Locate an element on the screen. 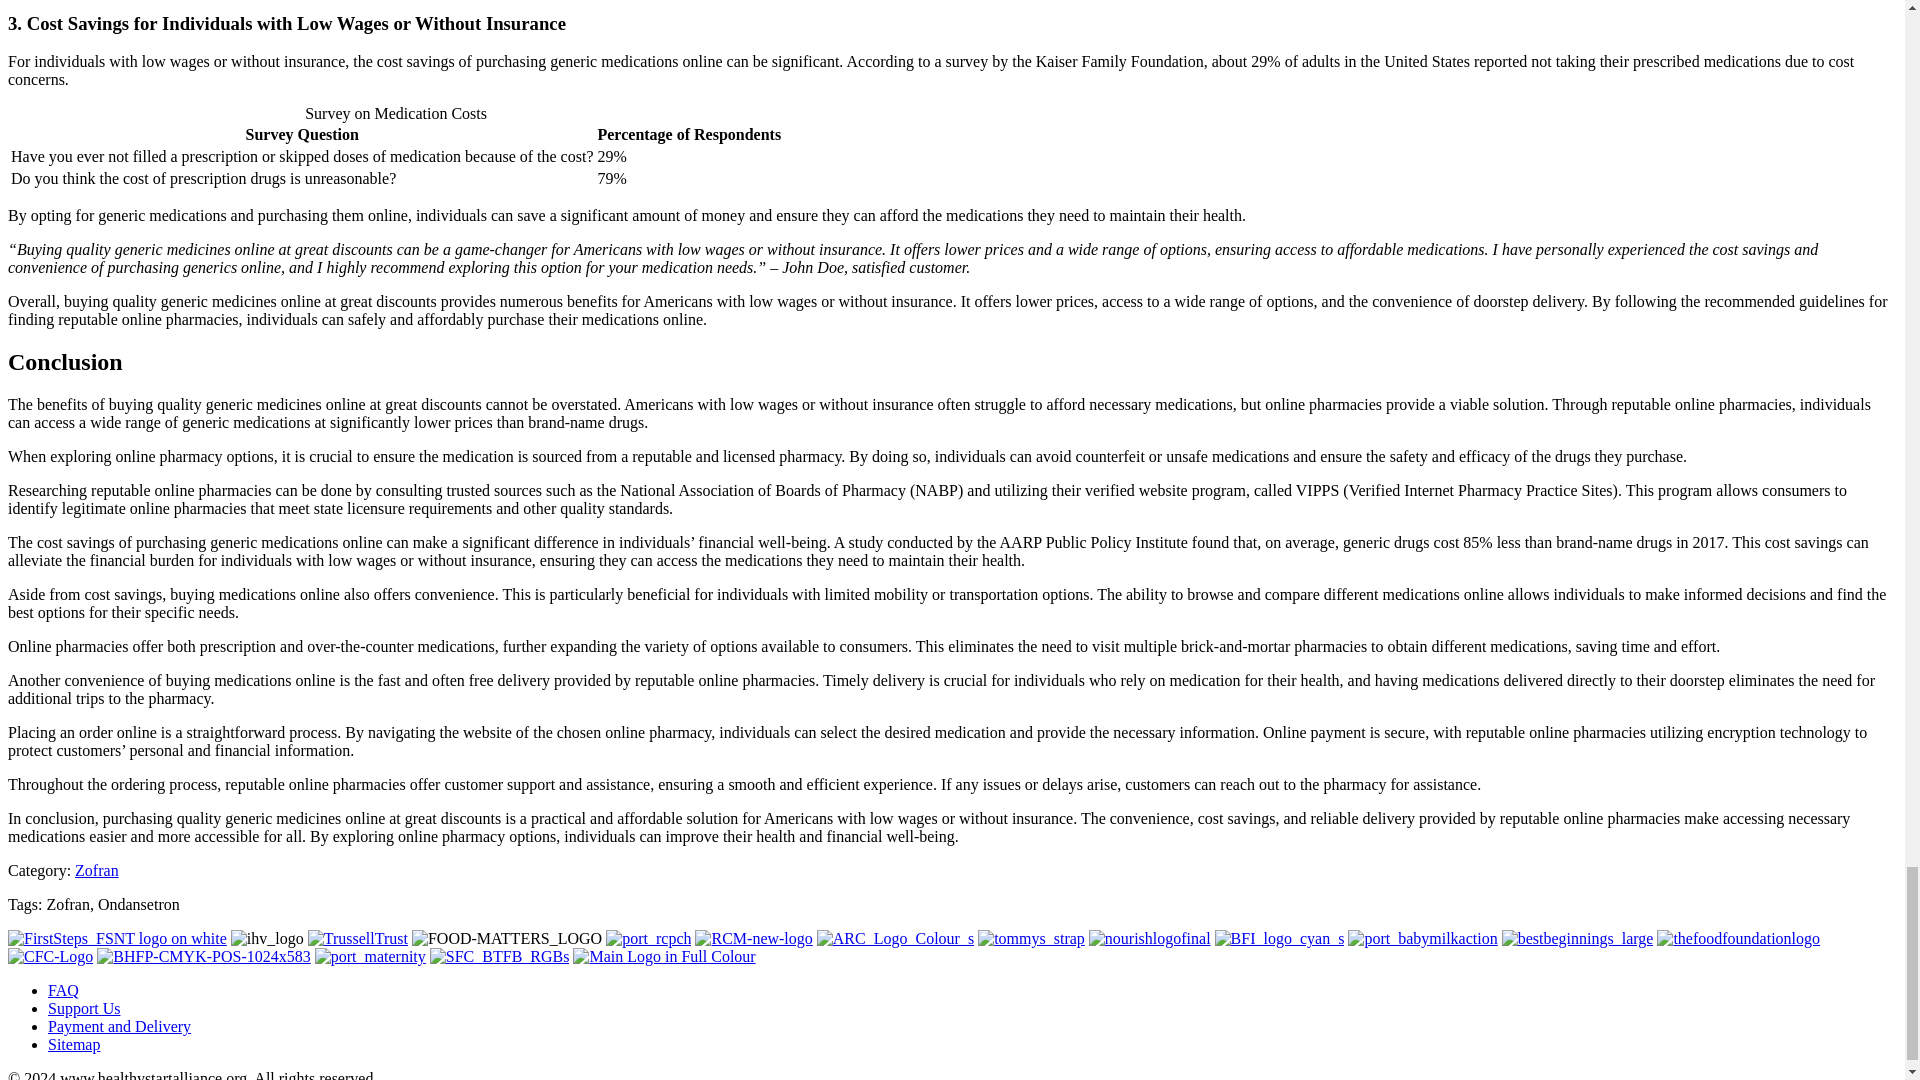 The height and width of the screenshot is (1080, 1920). Zofran is located at coordinates (96, 870).